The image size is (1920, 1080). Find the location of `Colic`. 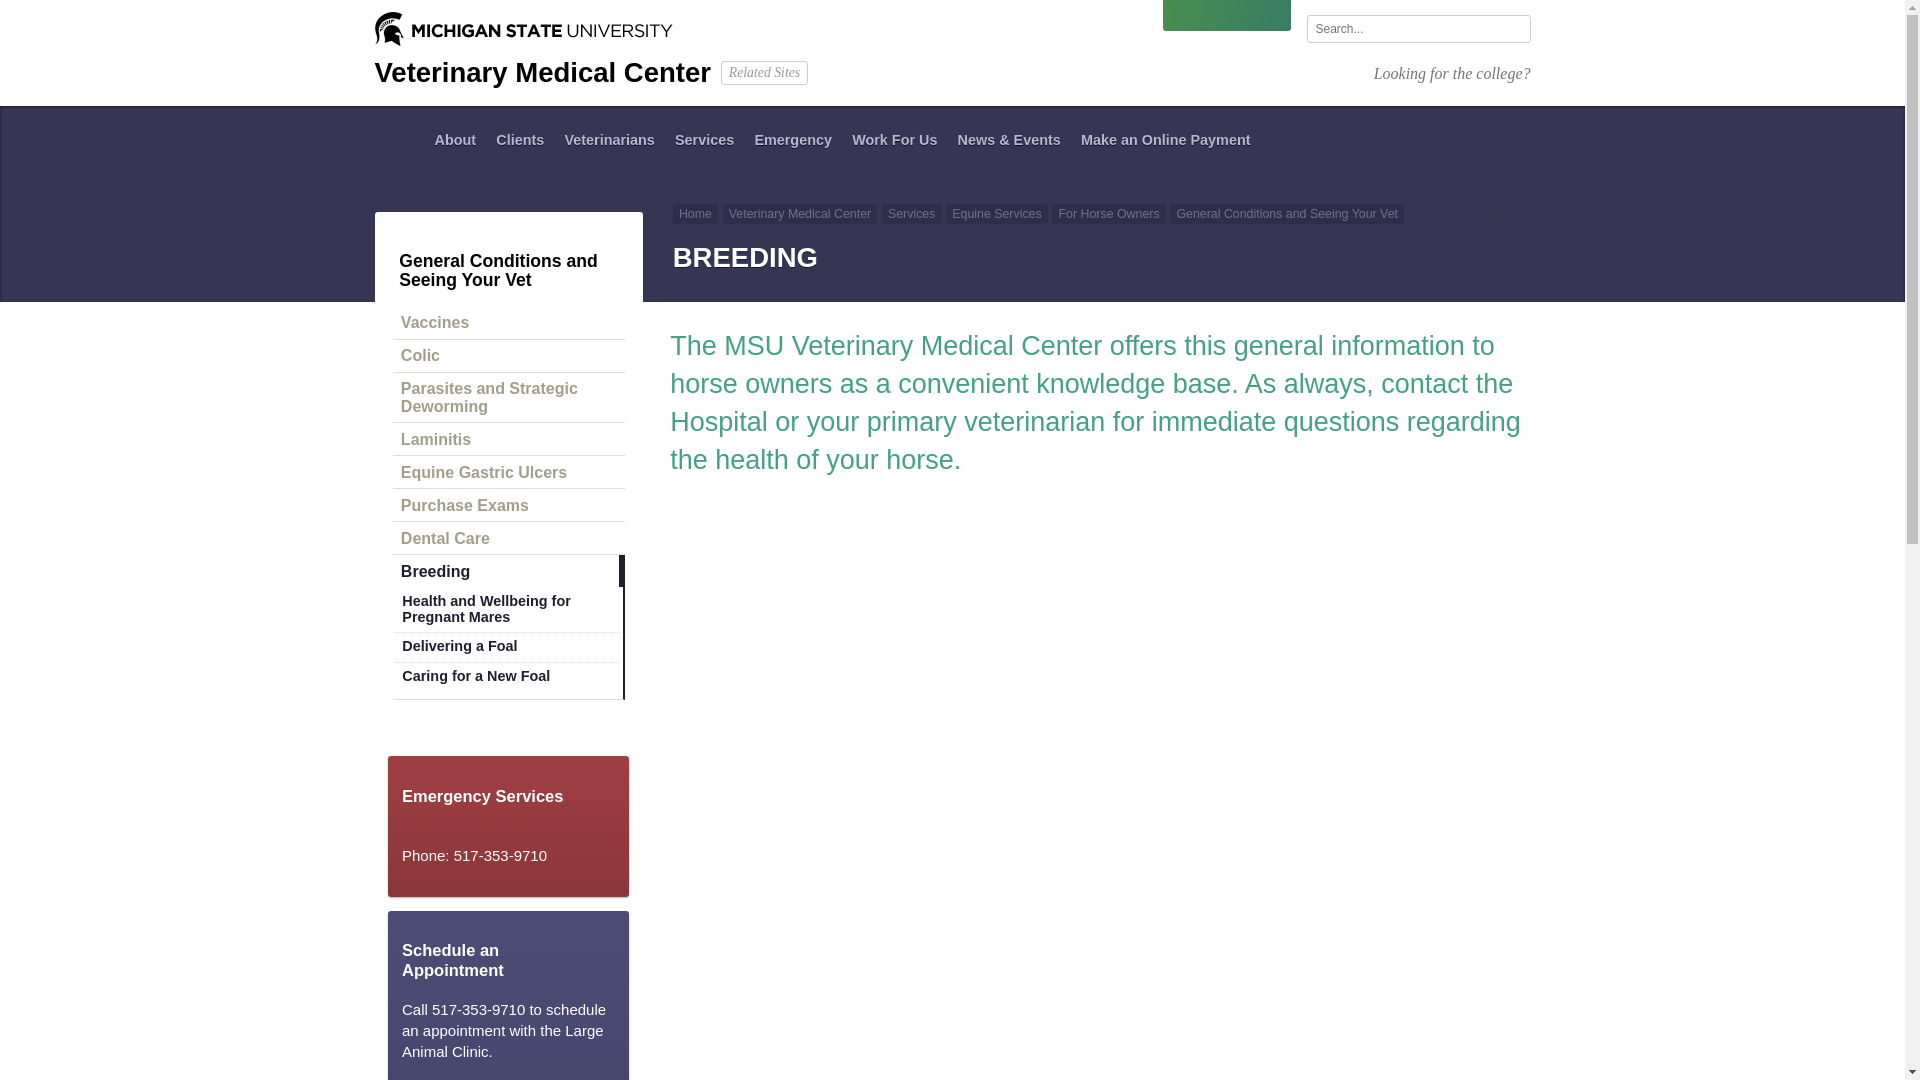

Colic is located at coordinates (509, 356).